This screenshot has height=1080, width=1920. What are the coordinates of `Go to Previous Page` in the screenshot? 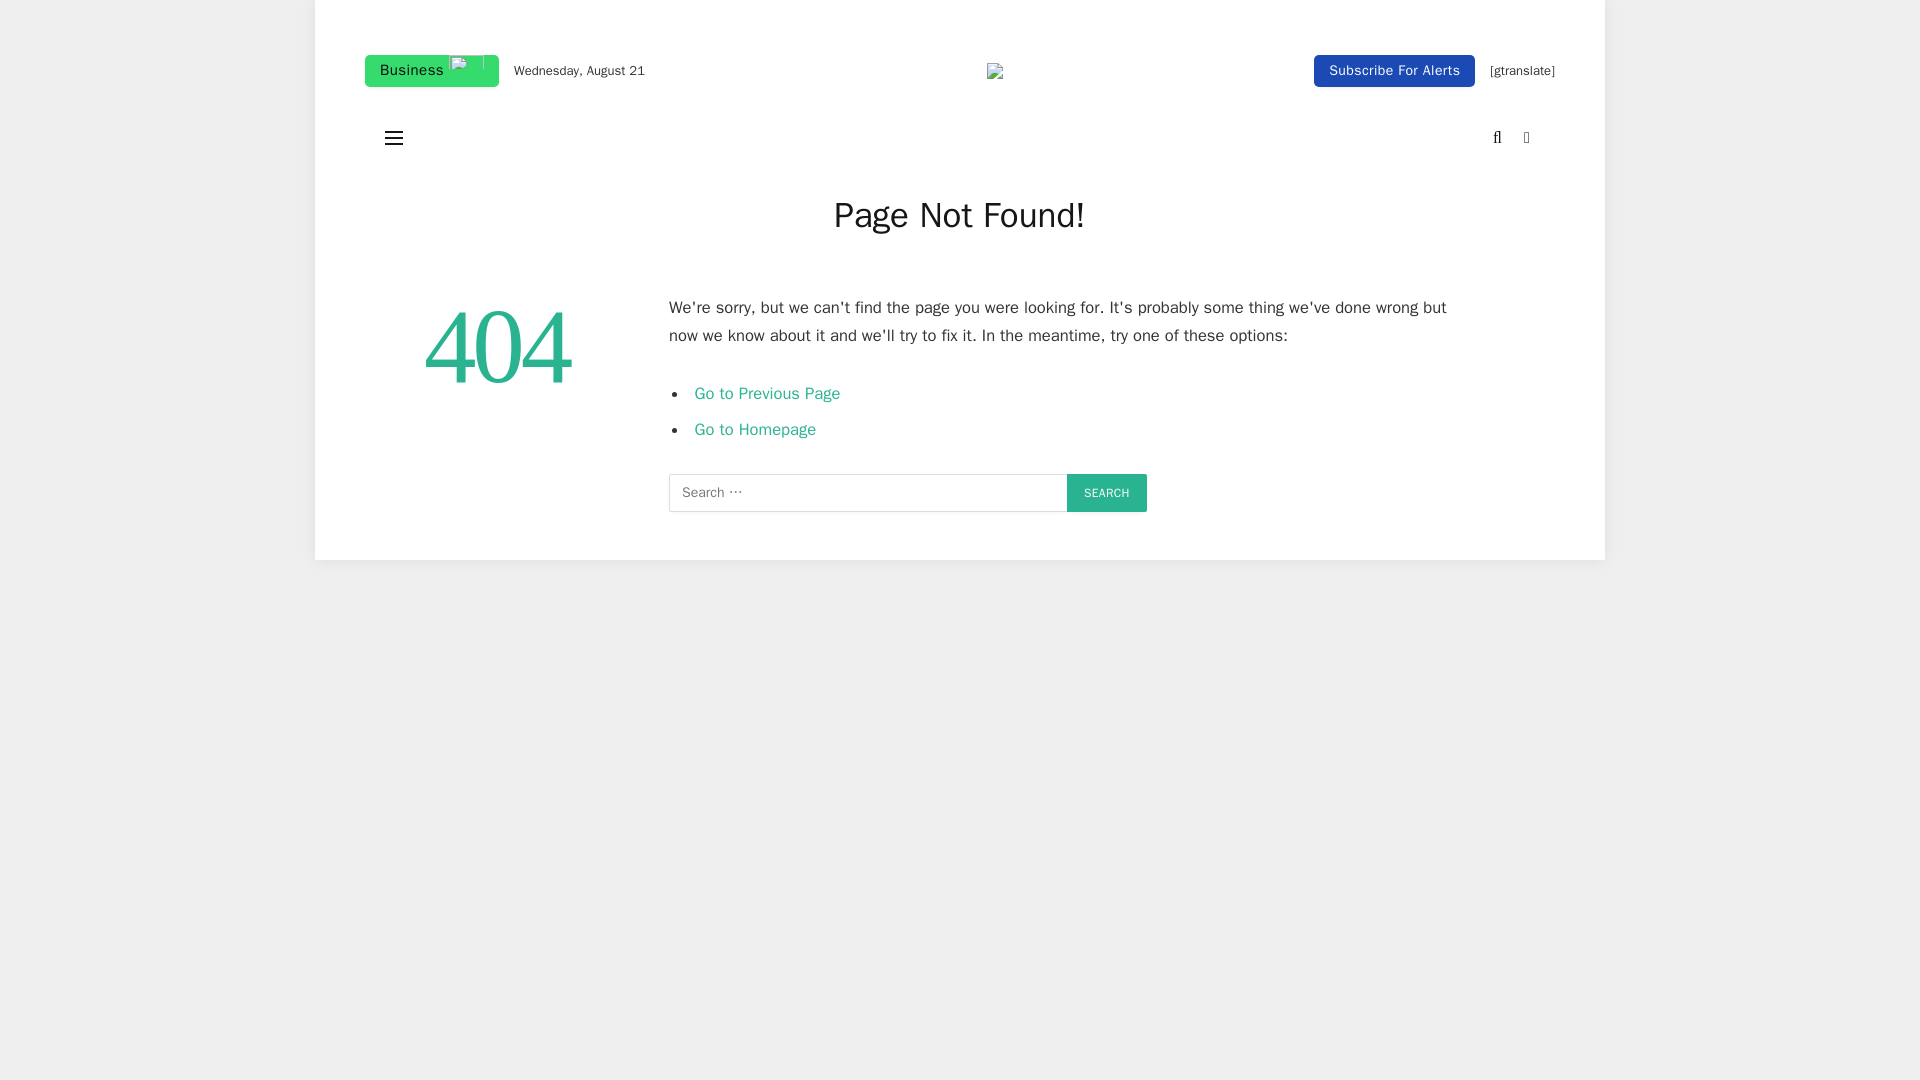 It's located at (768, 393).